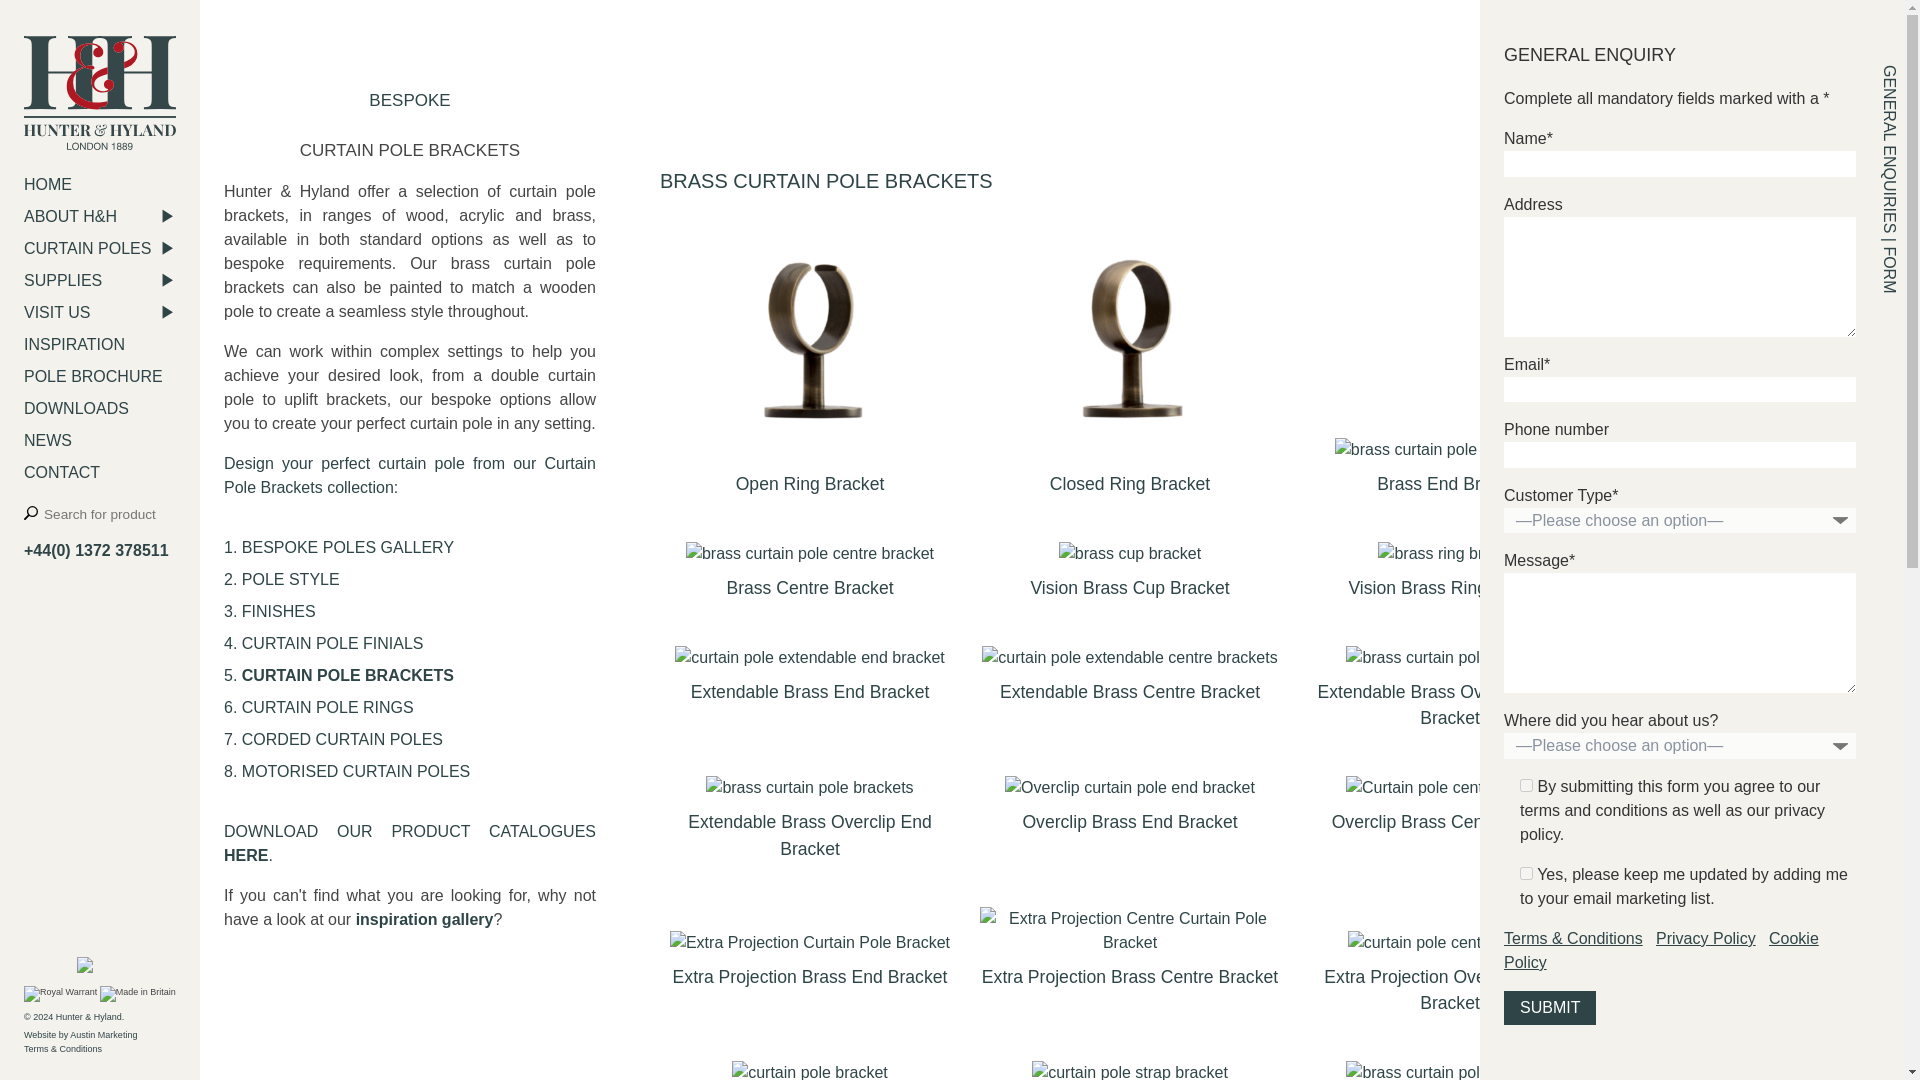  I want to click on Overclip Brass Centre Bracket, so click(1449, 810).